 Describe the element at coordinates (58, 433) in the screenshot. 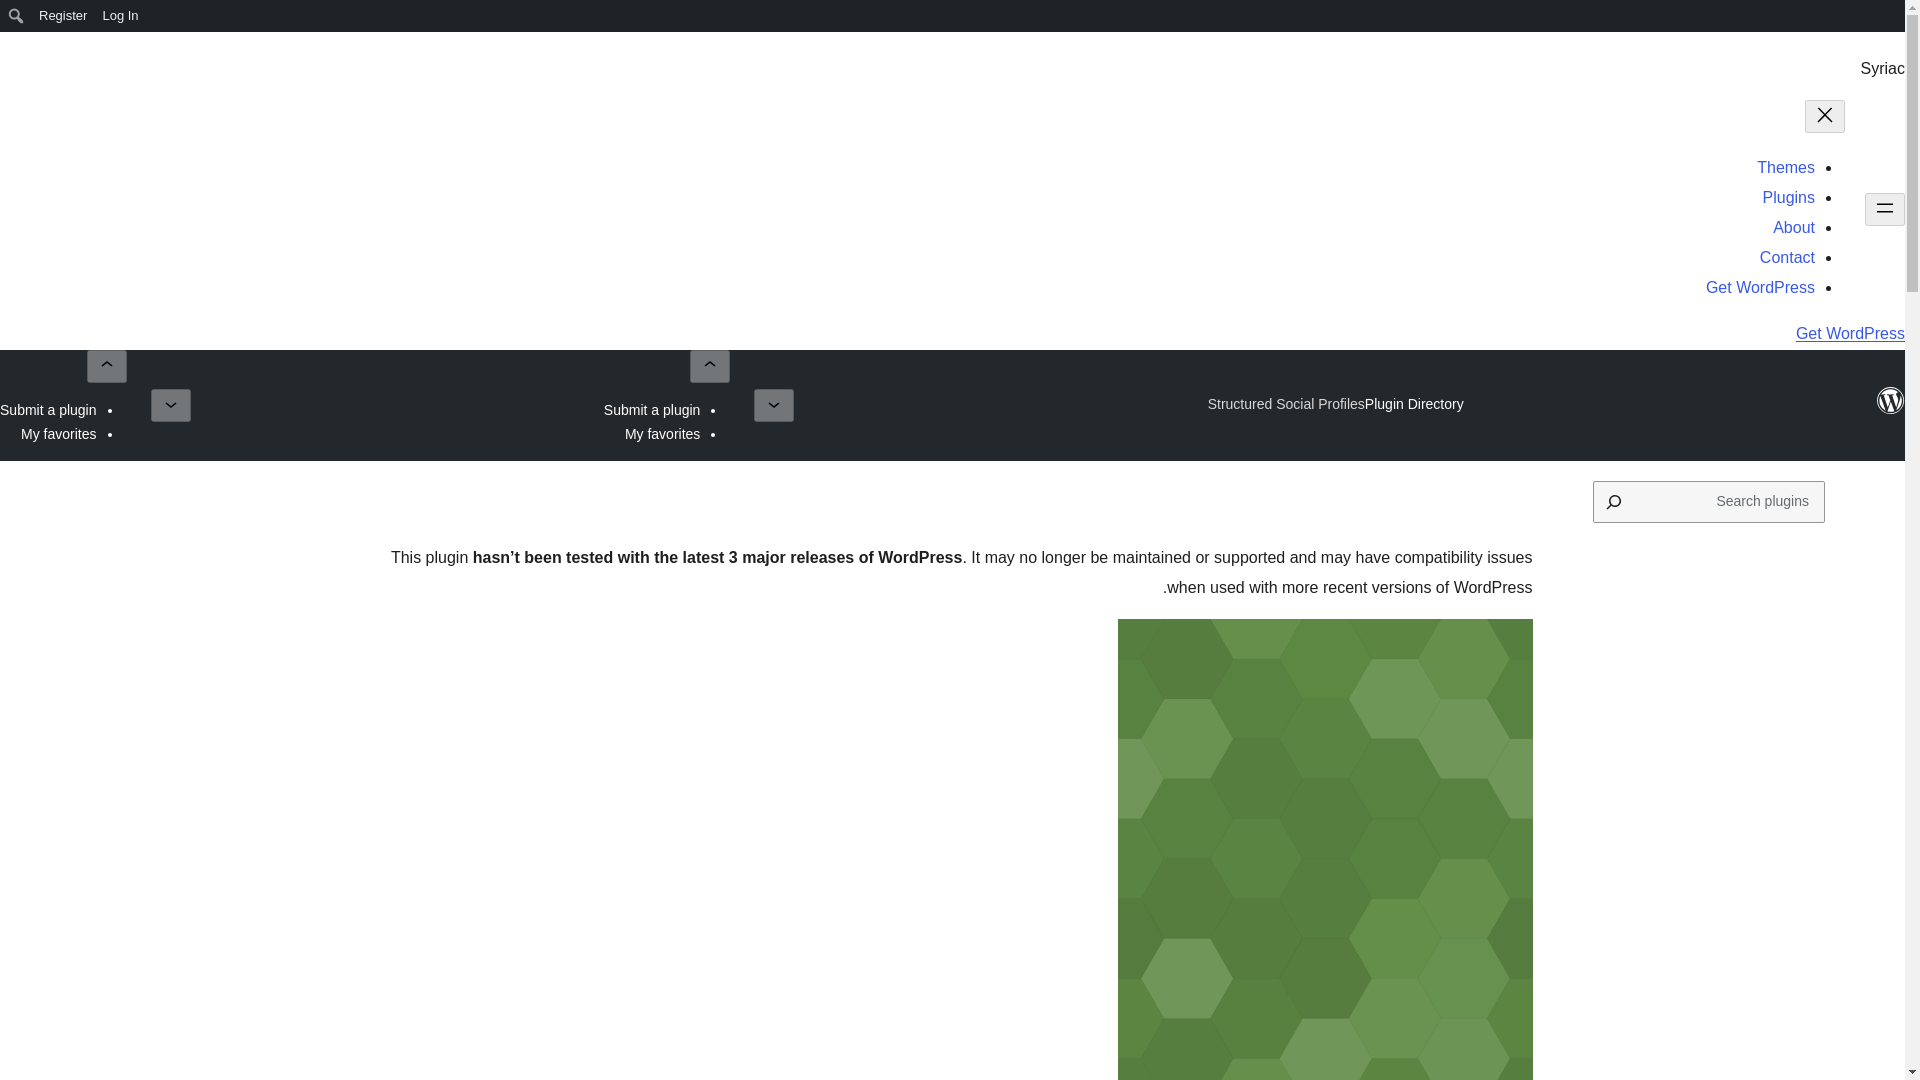

I see `My favorites` at that location.